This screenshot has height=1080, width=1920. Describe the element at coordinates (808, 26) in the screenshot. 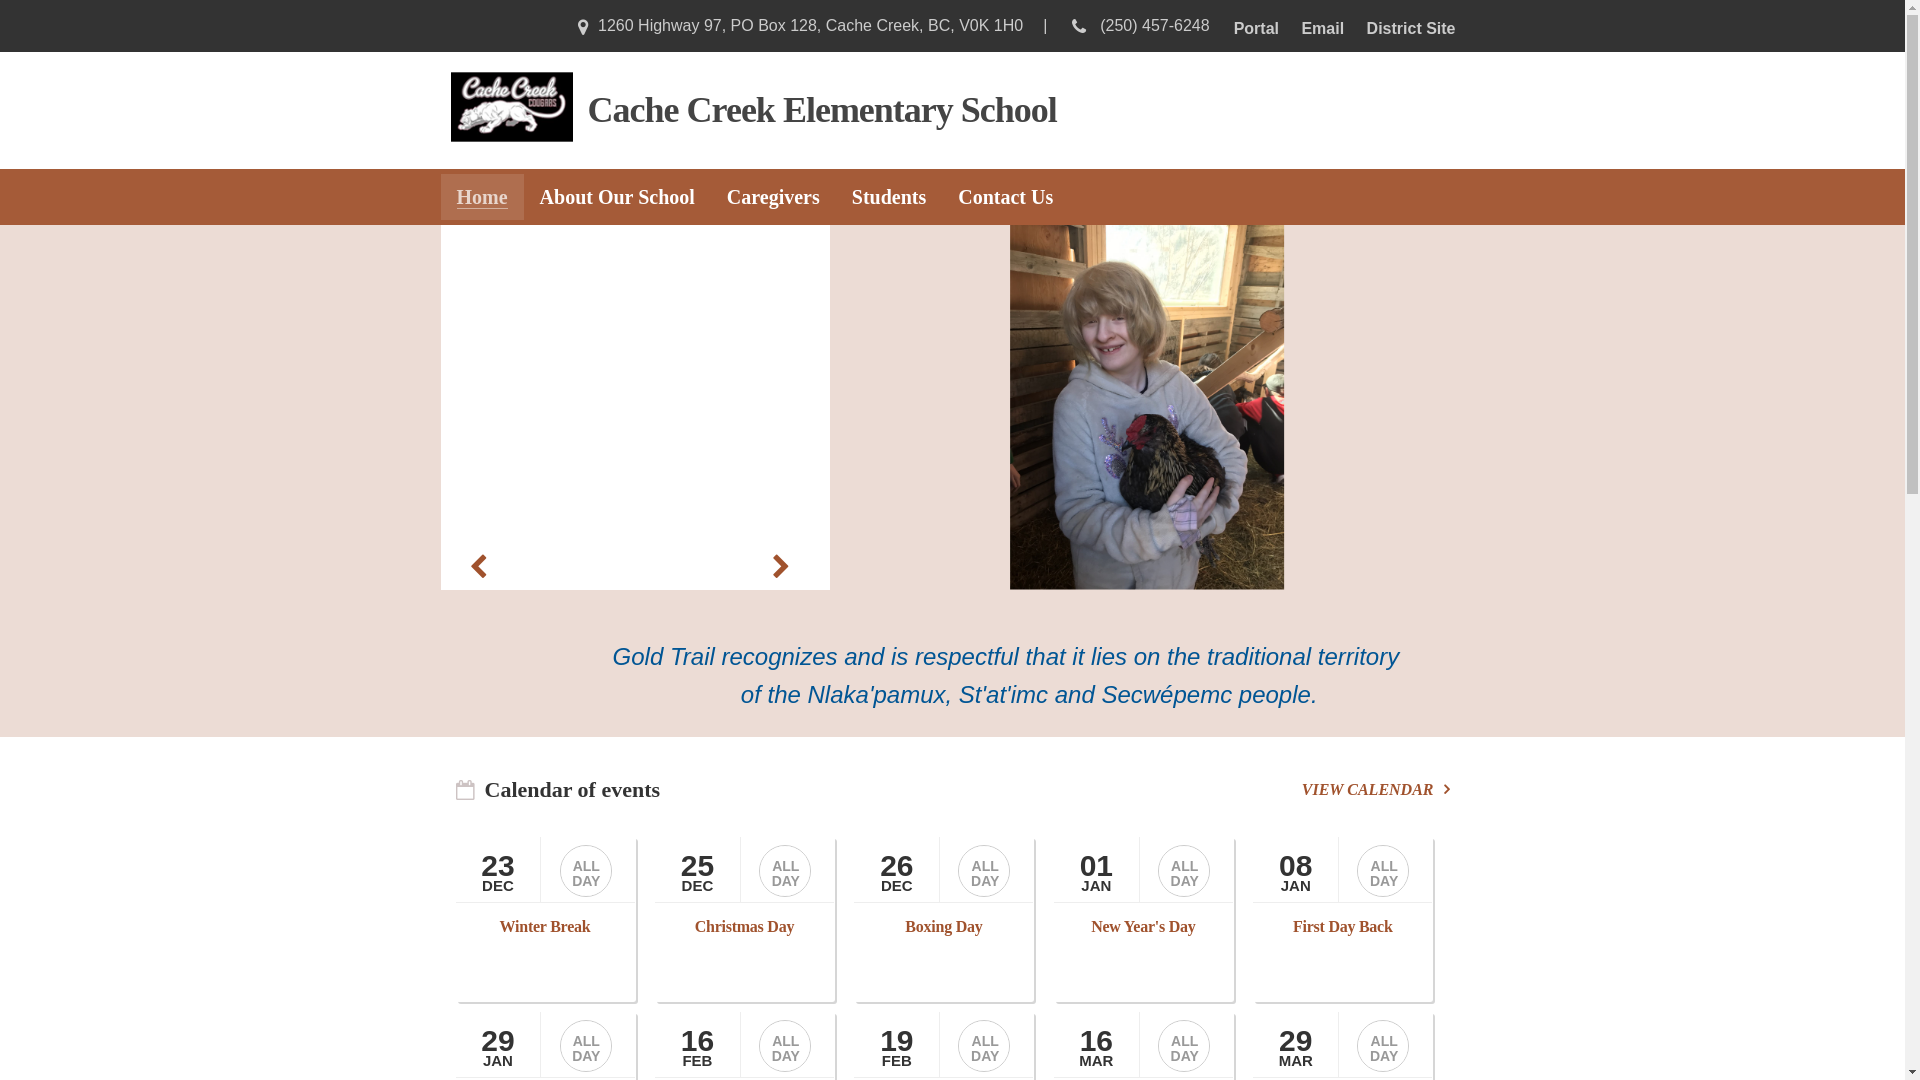

I see `1260 Highway 97, PO Box 128, Cache Creek, BC, V0K 1H0|` at that location.